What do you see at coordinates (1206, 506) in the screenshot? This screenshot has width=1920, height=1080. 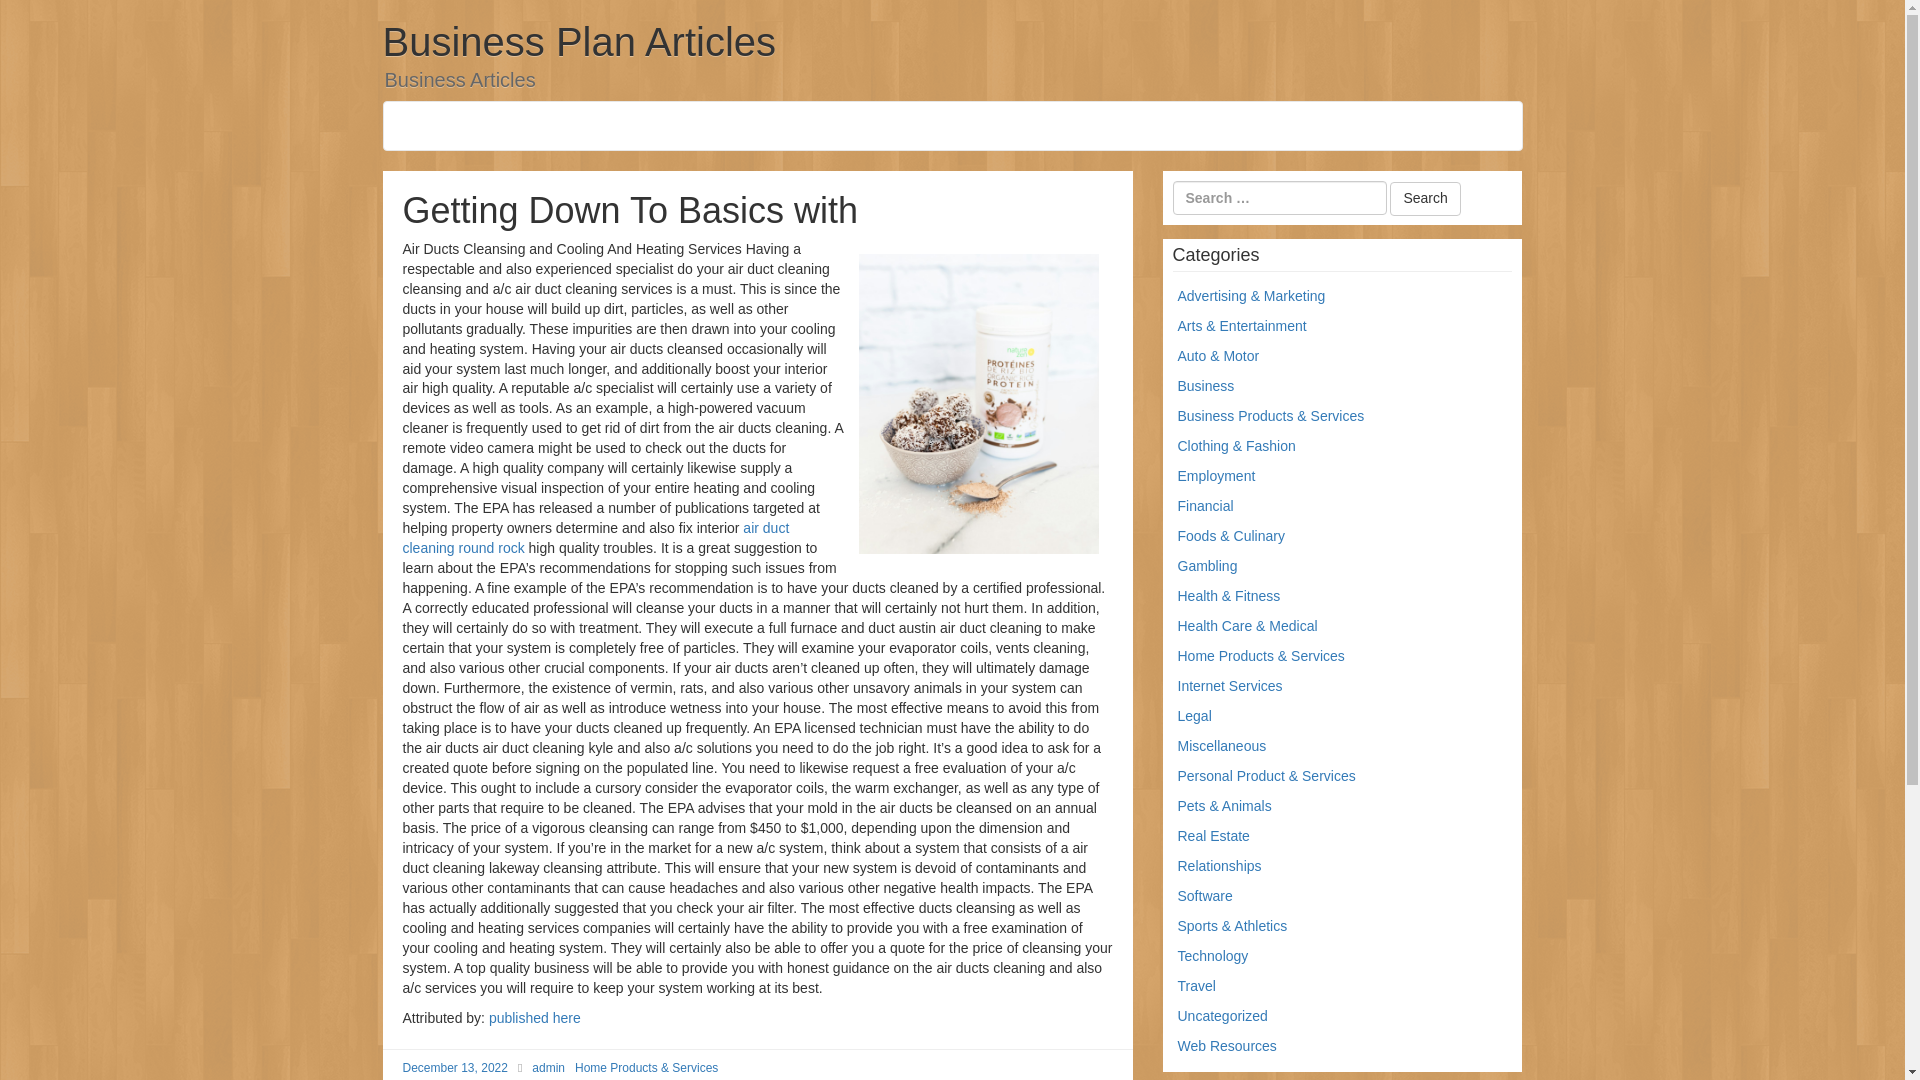 I see `Financial` at bounding box center [1206, 506].